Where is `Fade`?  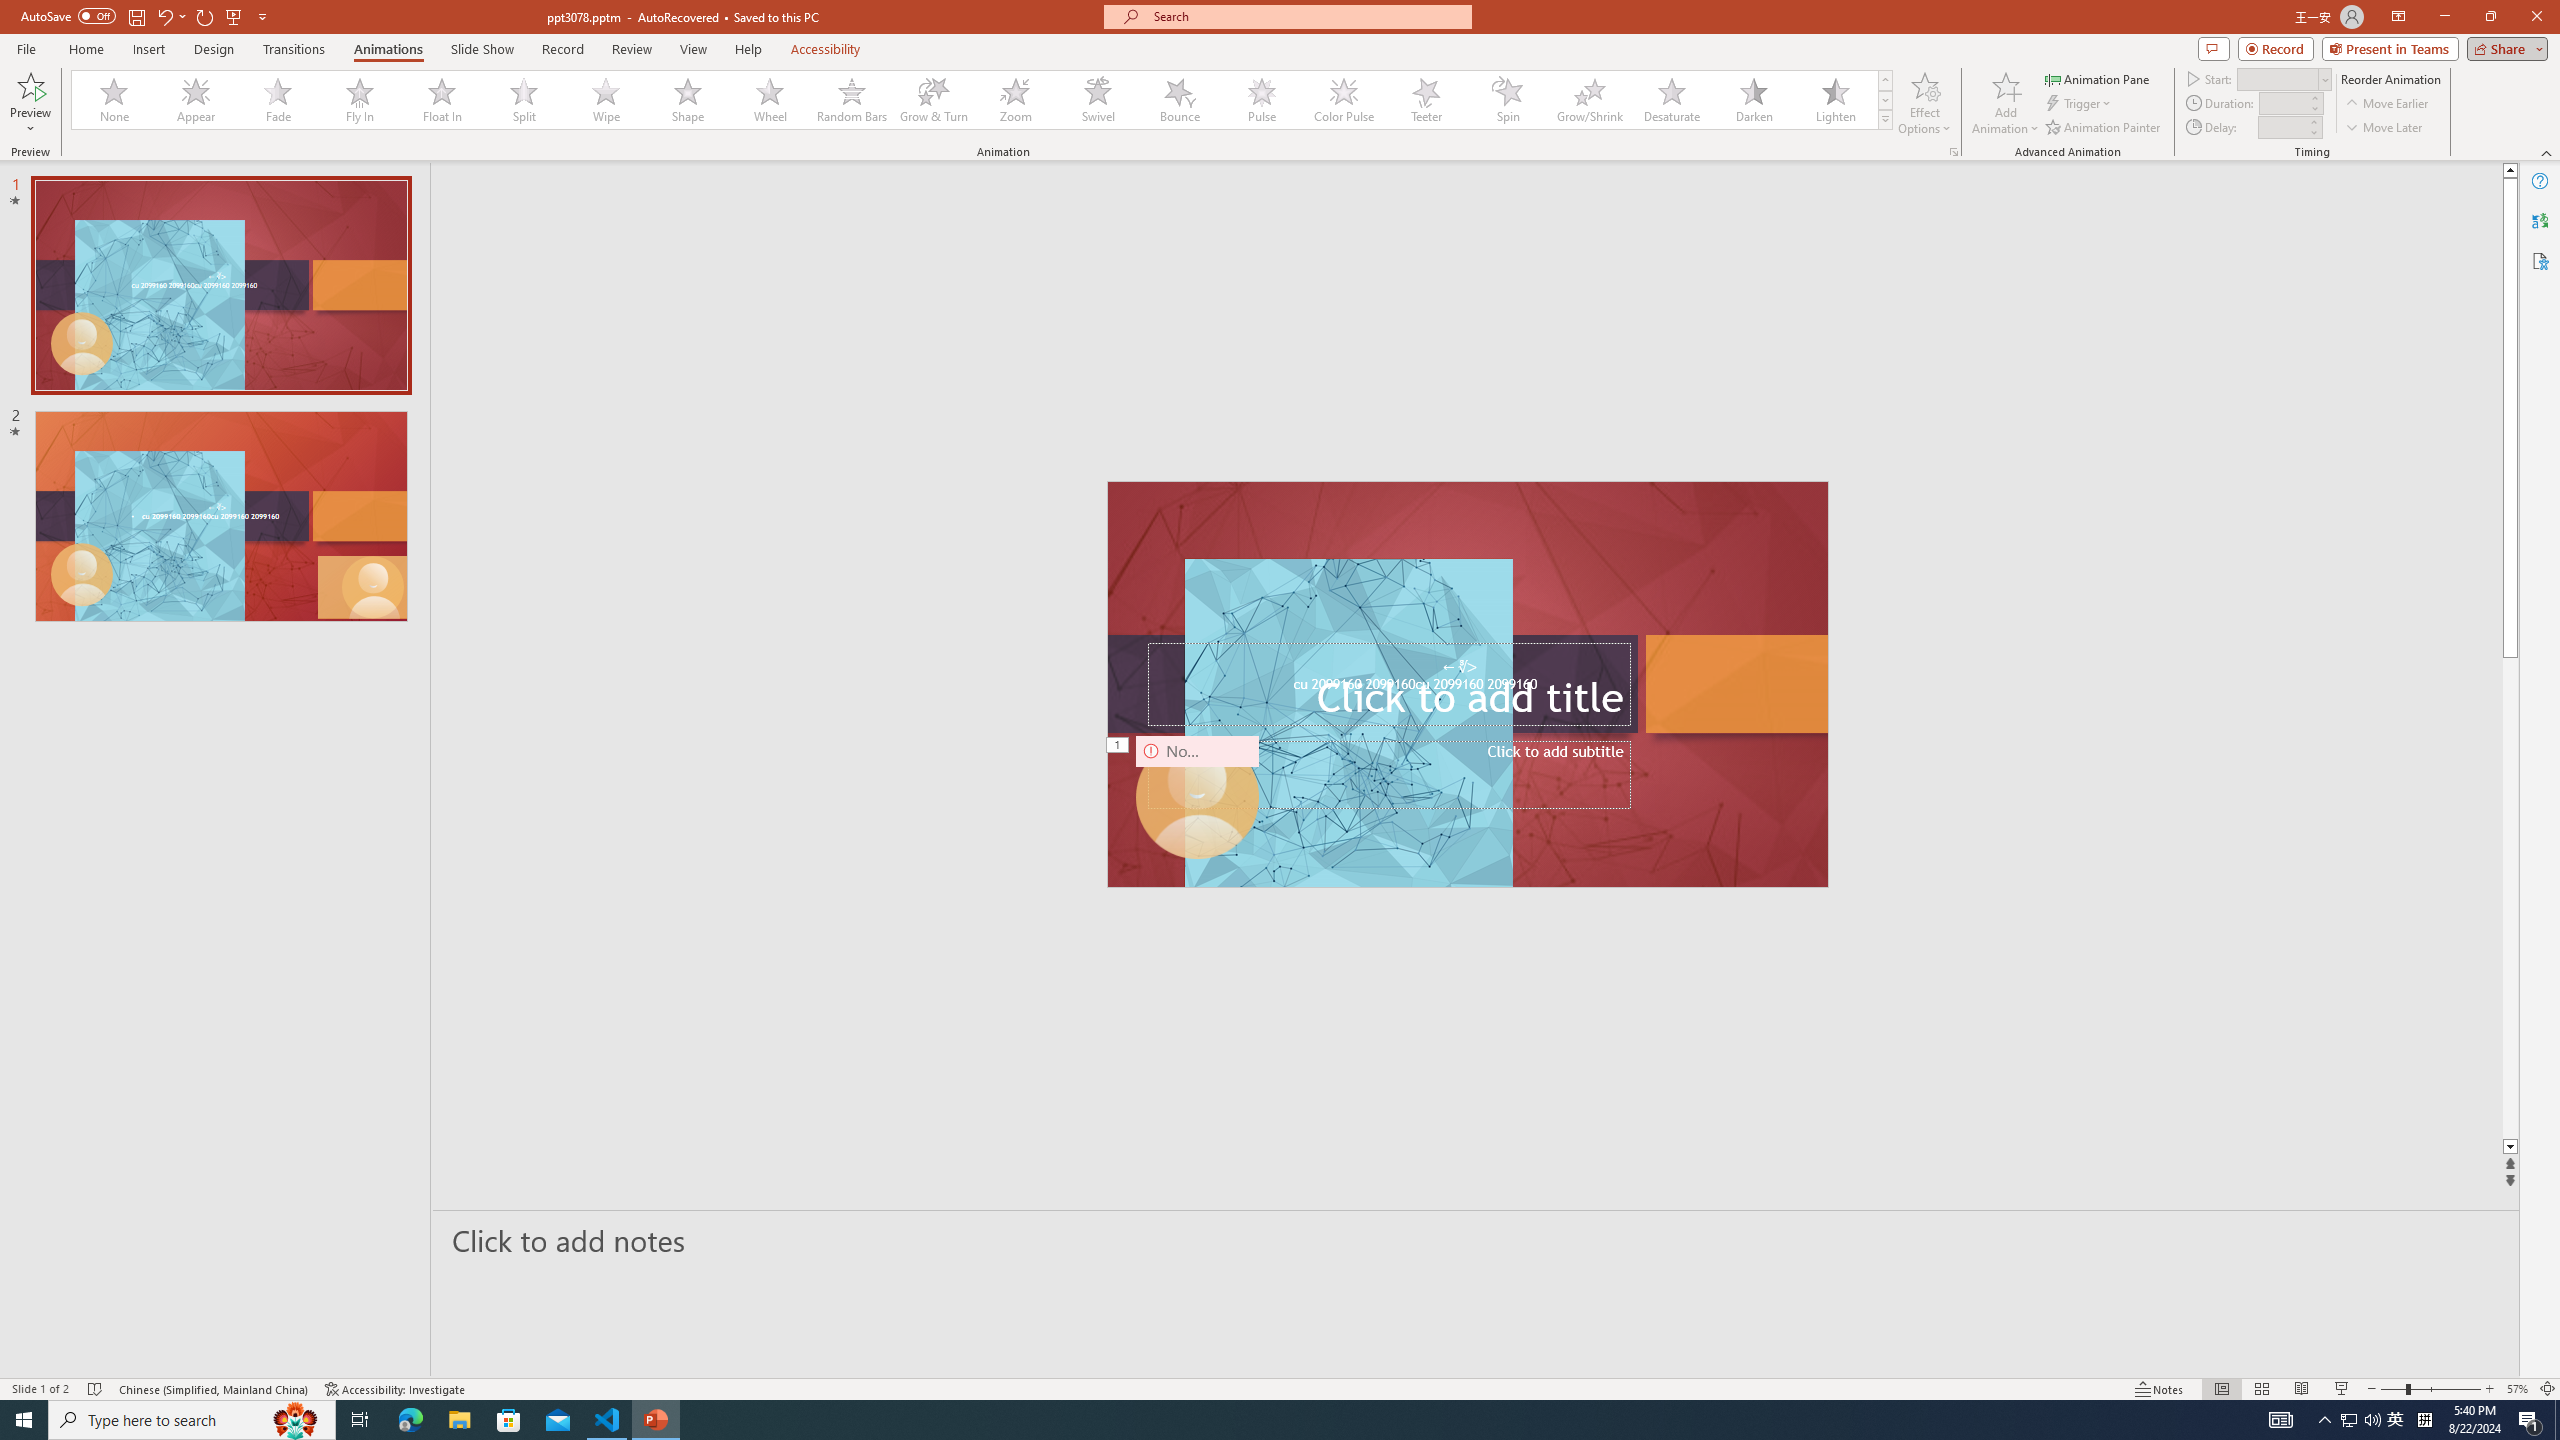
Fade is located at coordinates (279, 100).